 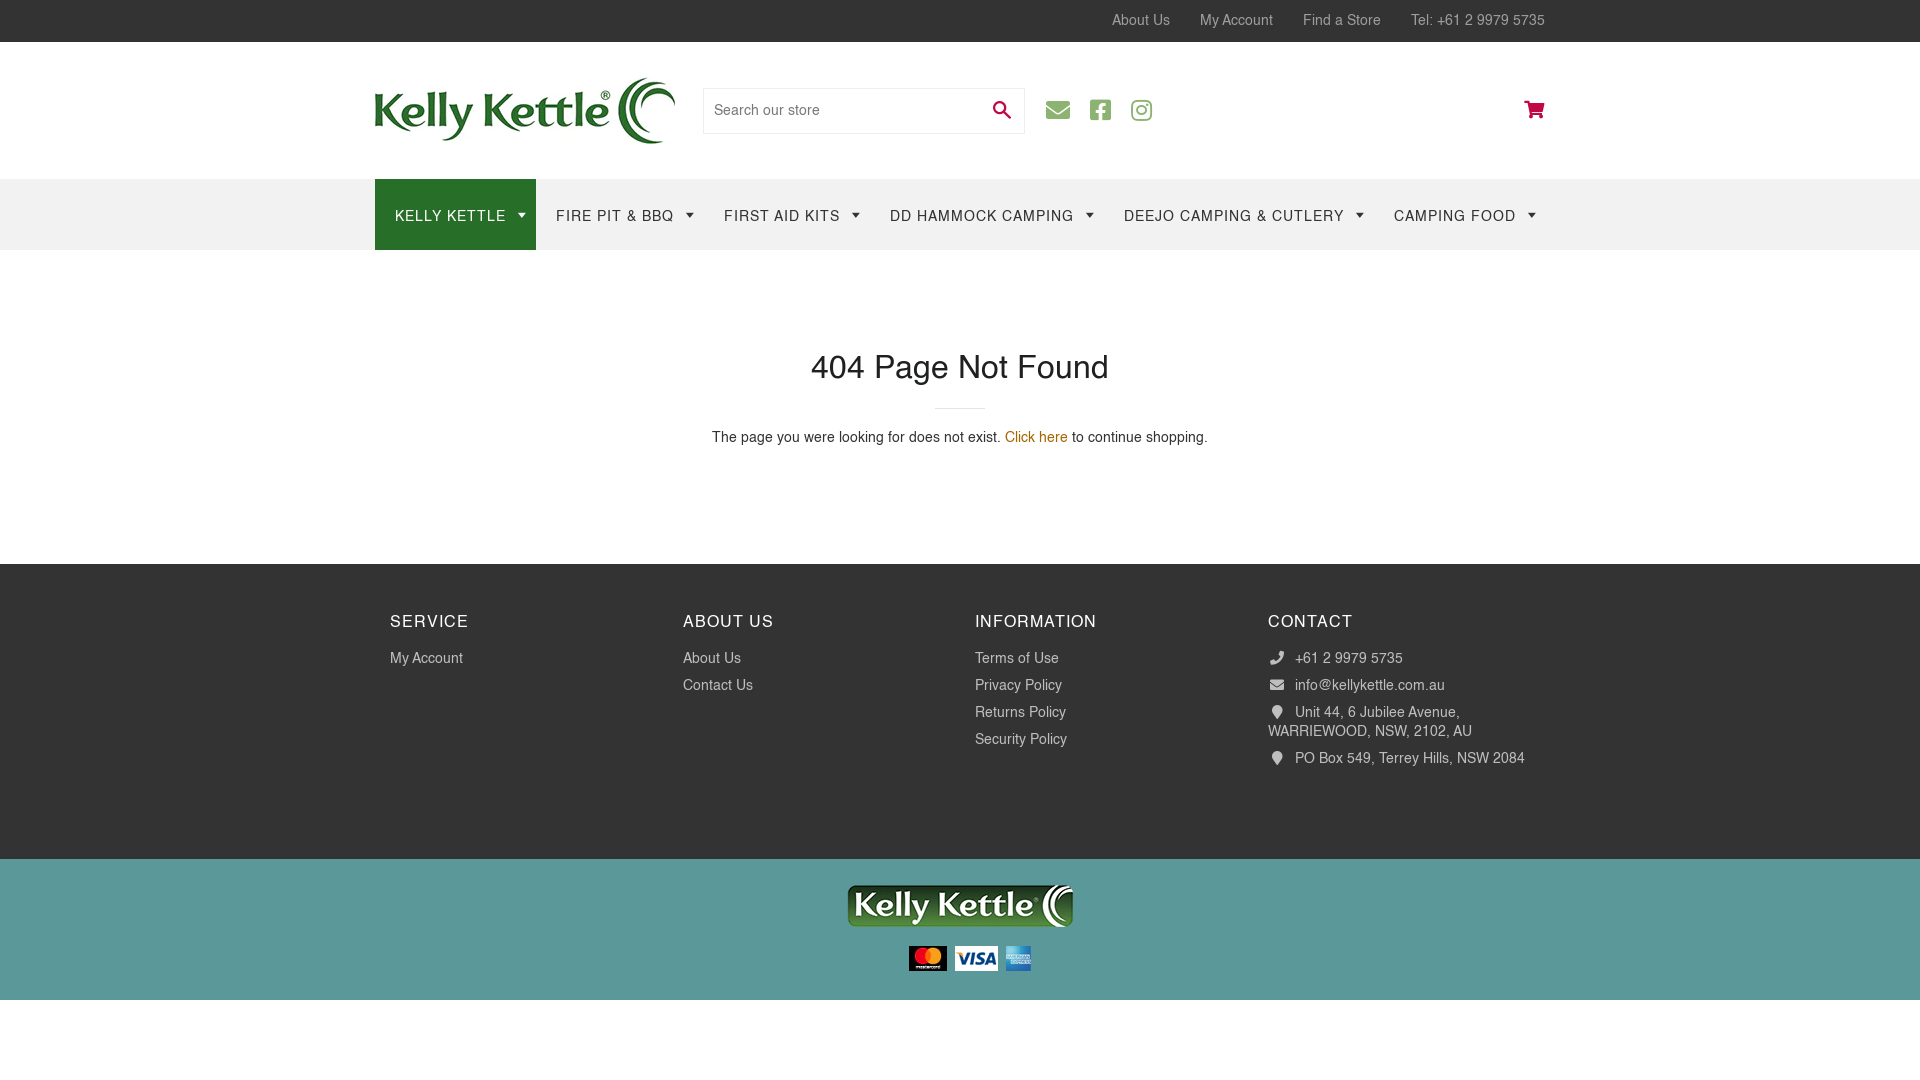 What do you see at coordinates (787, 214) in the screenshot?
I see `FIRST AID KITS` at bounding box center [787, 214].